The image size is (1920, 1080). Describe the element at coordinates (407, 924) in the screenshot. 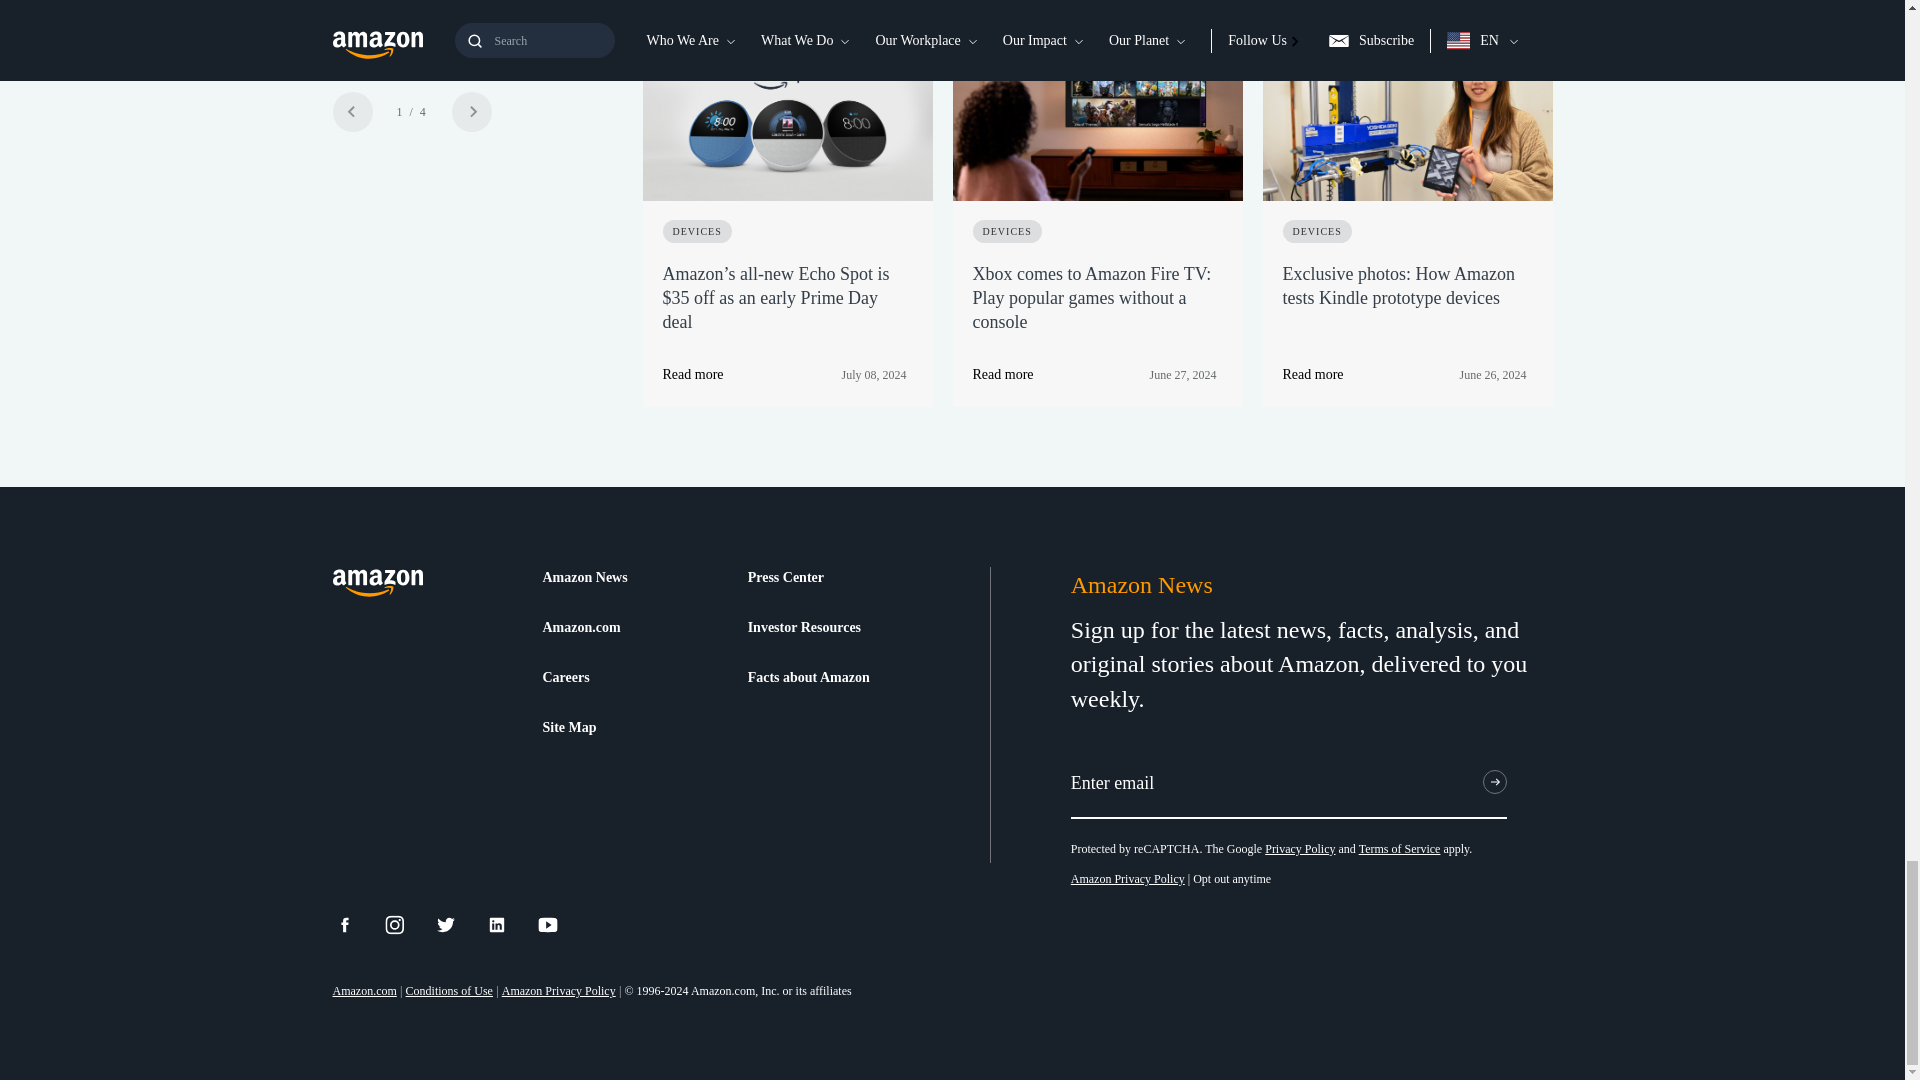

I see `Instagram` at that location.